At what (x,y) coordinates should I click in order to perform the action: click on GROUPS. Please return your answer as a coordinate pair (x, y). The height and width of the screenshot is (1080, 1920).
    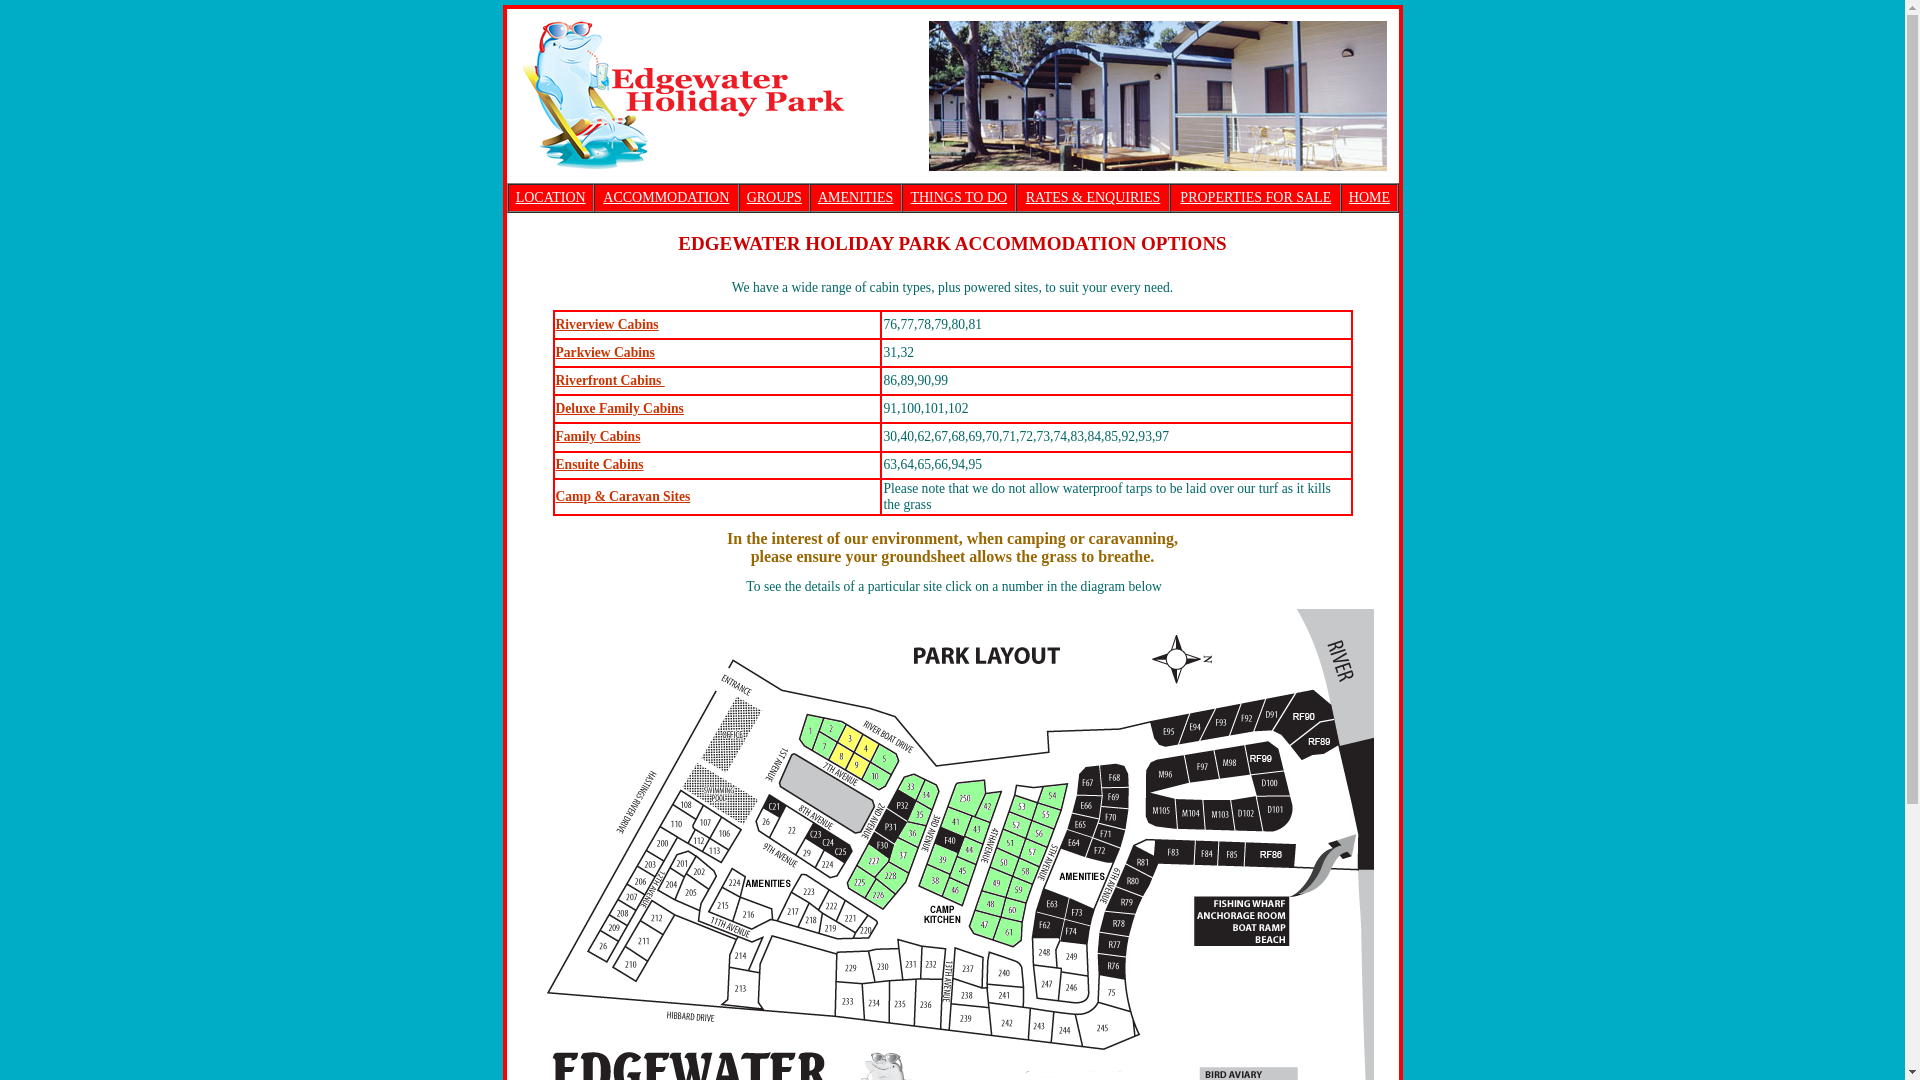
    Looking at the image, I should click on (774, 198).